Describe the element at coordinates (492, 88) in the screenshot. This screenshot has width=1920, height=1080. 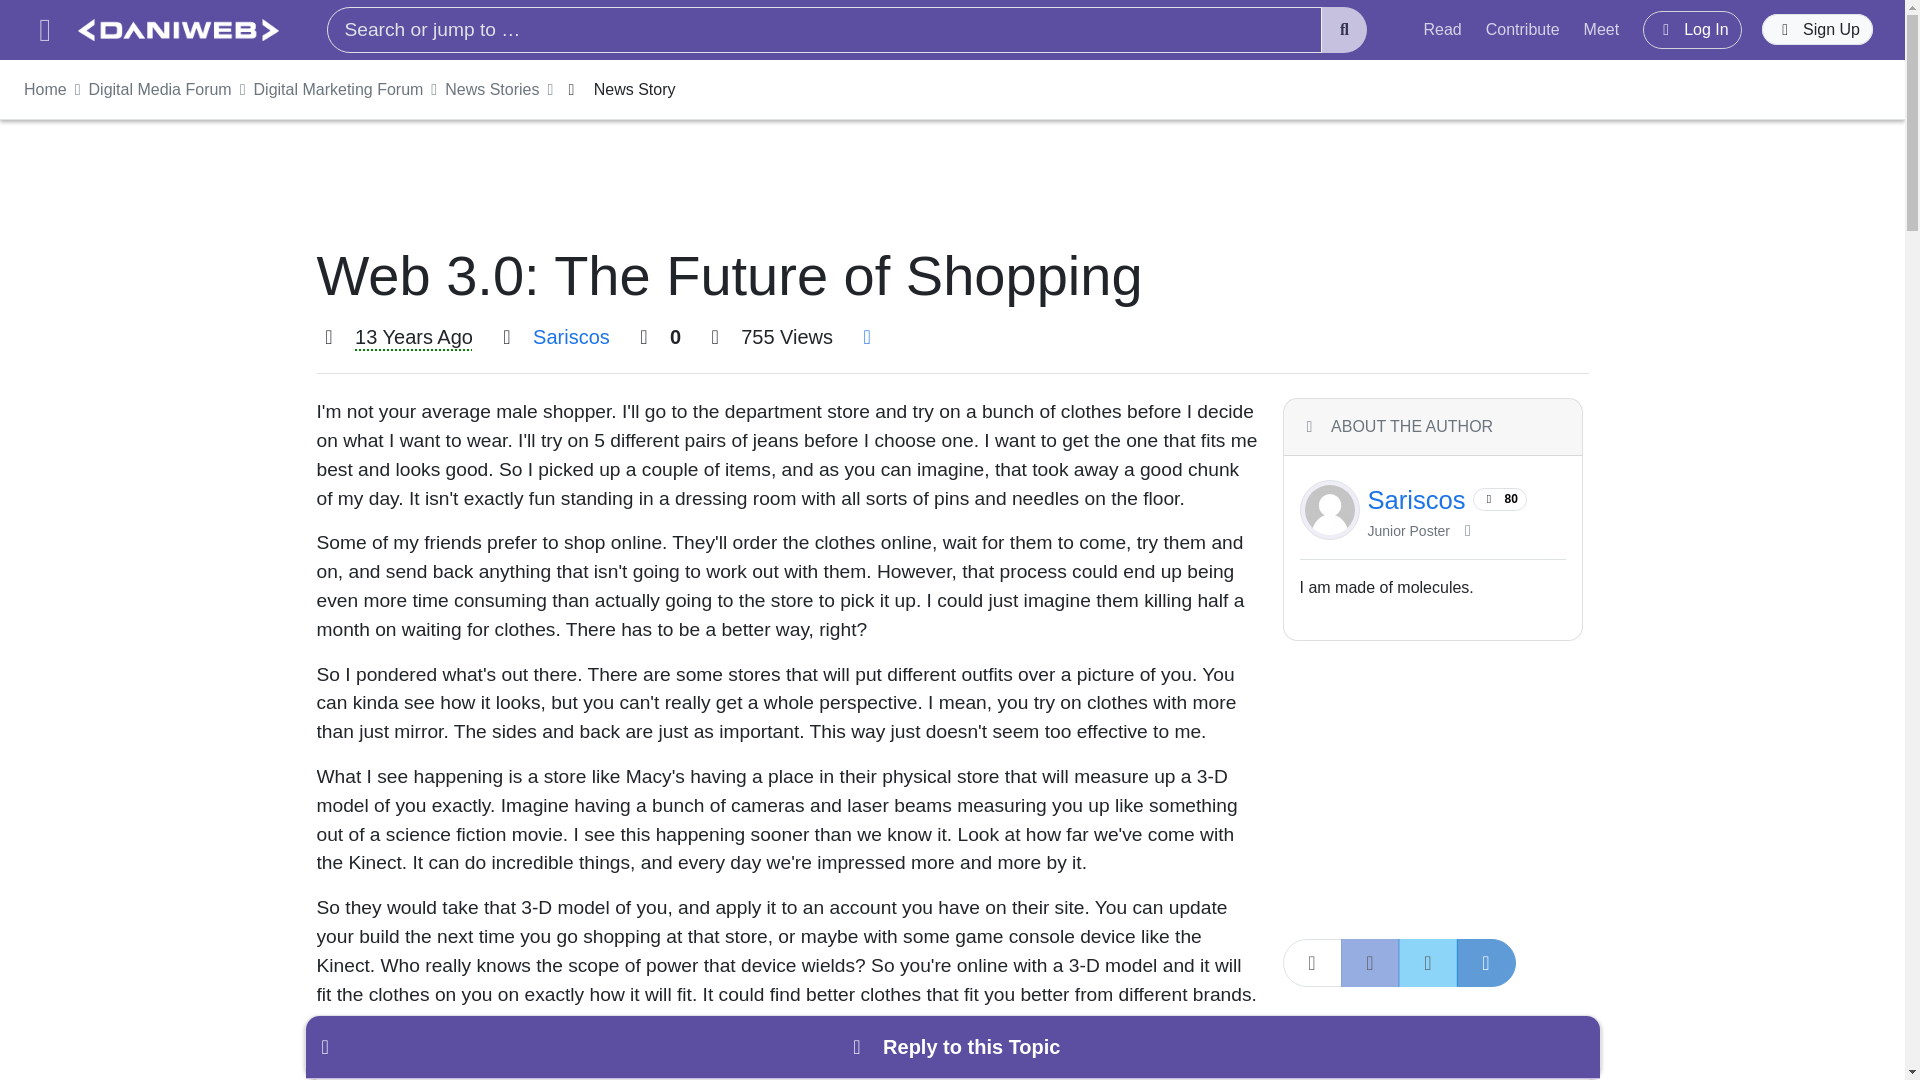
I see `News Stories` at that location.